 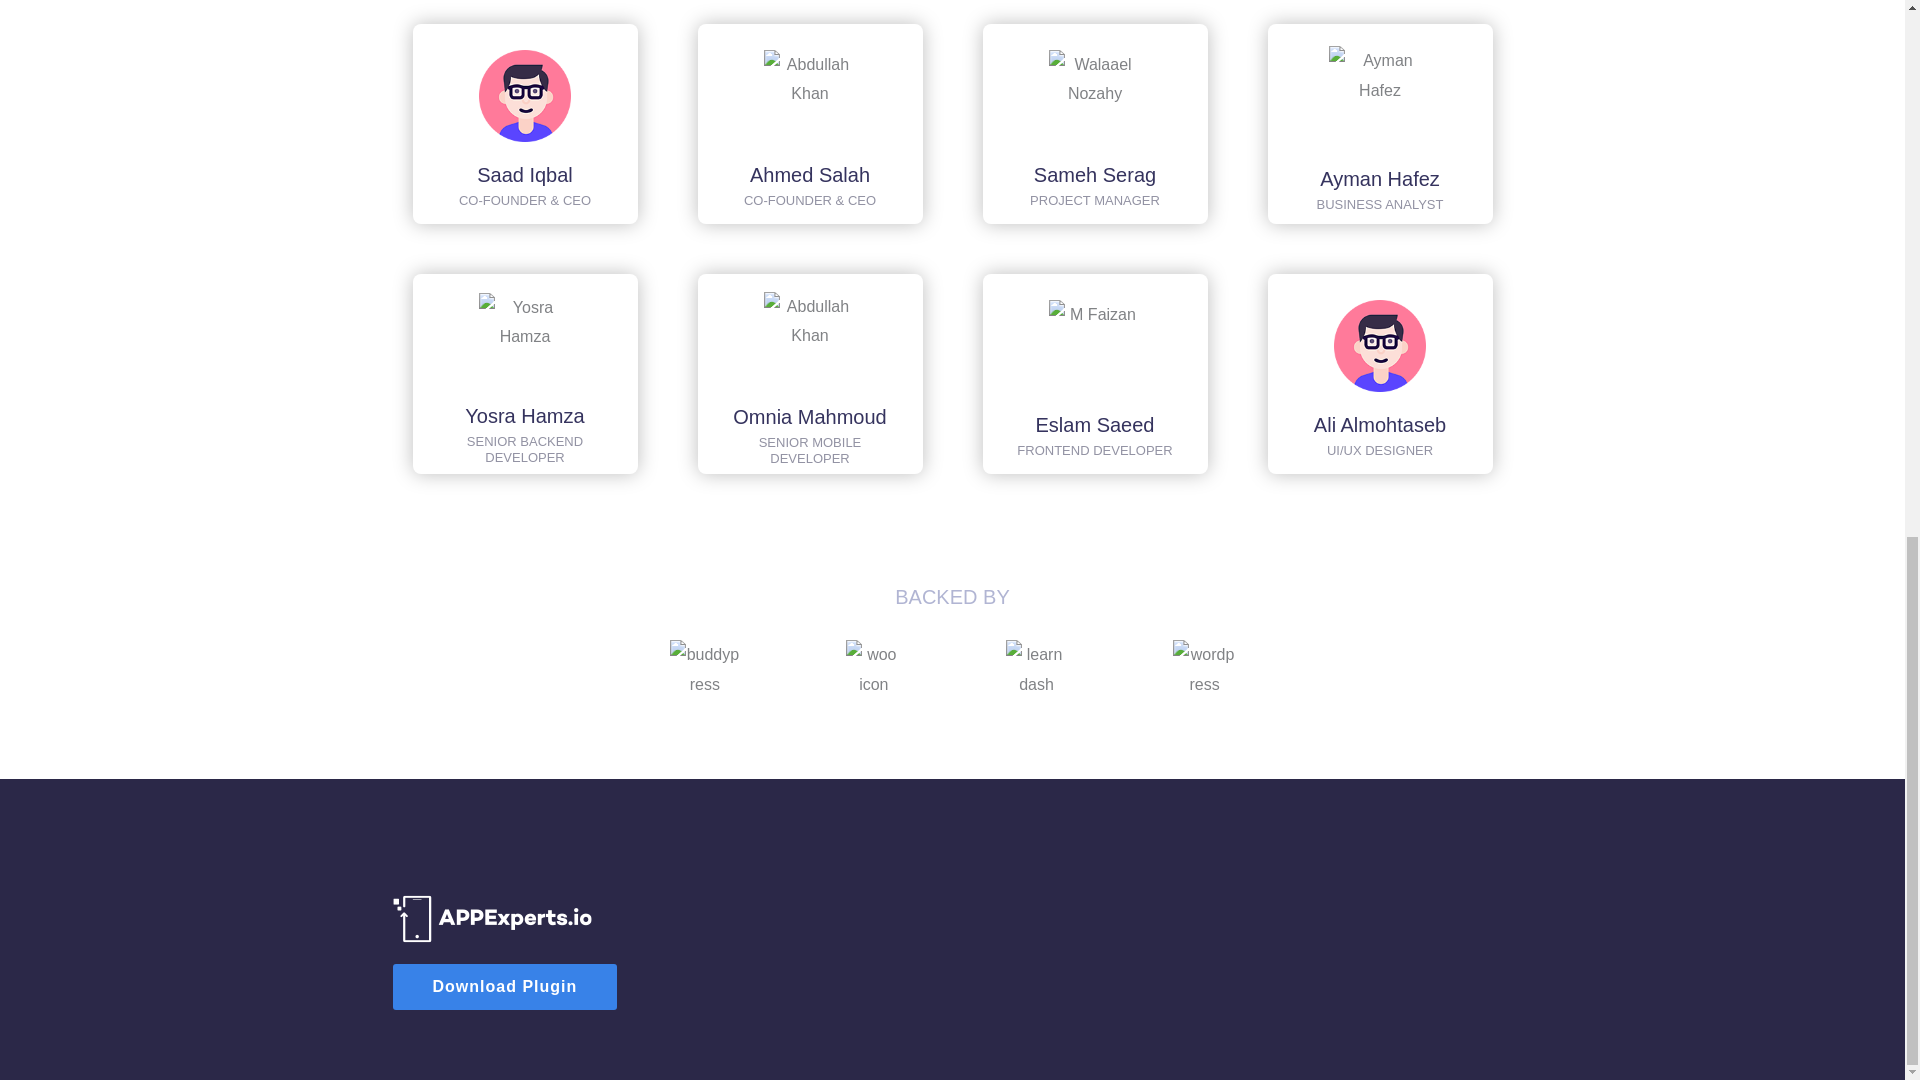 I want to click on Download Plugin, so click(x=504, y=986).